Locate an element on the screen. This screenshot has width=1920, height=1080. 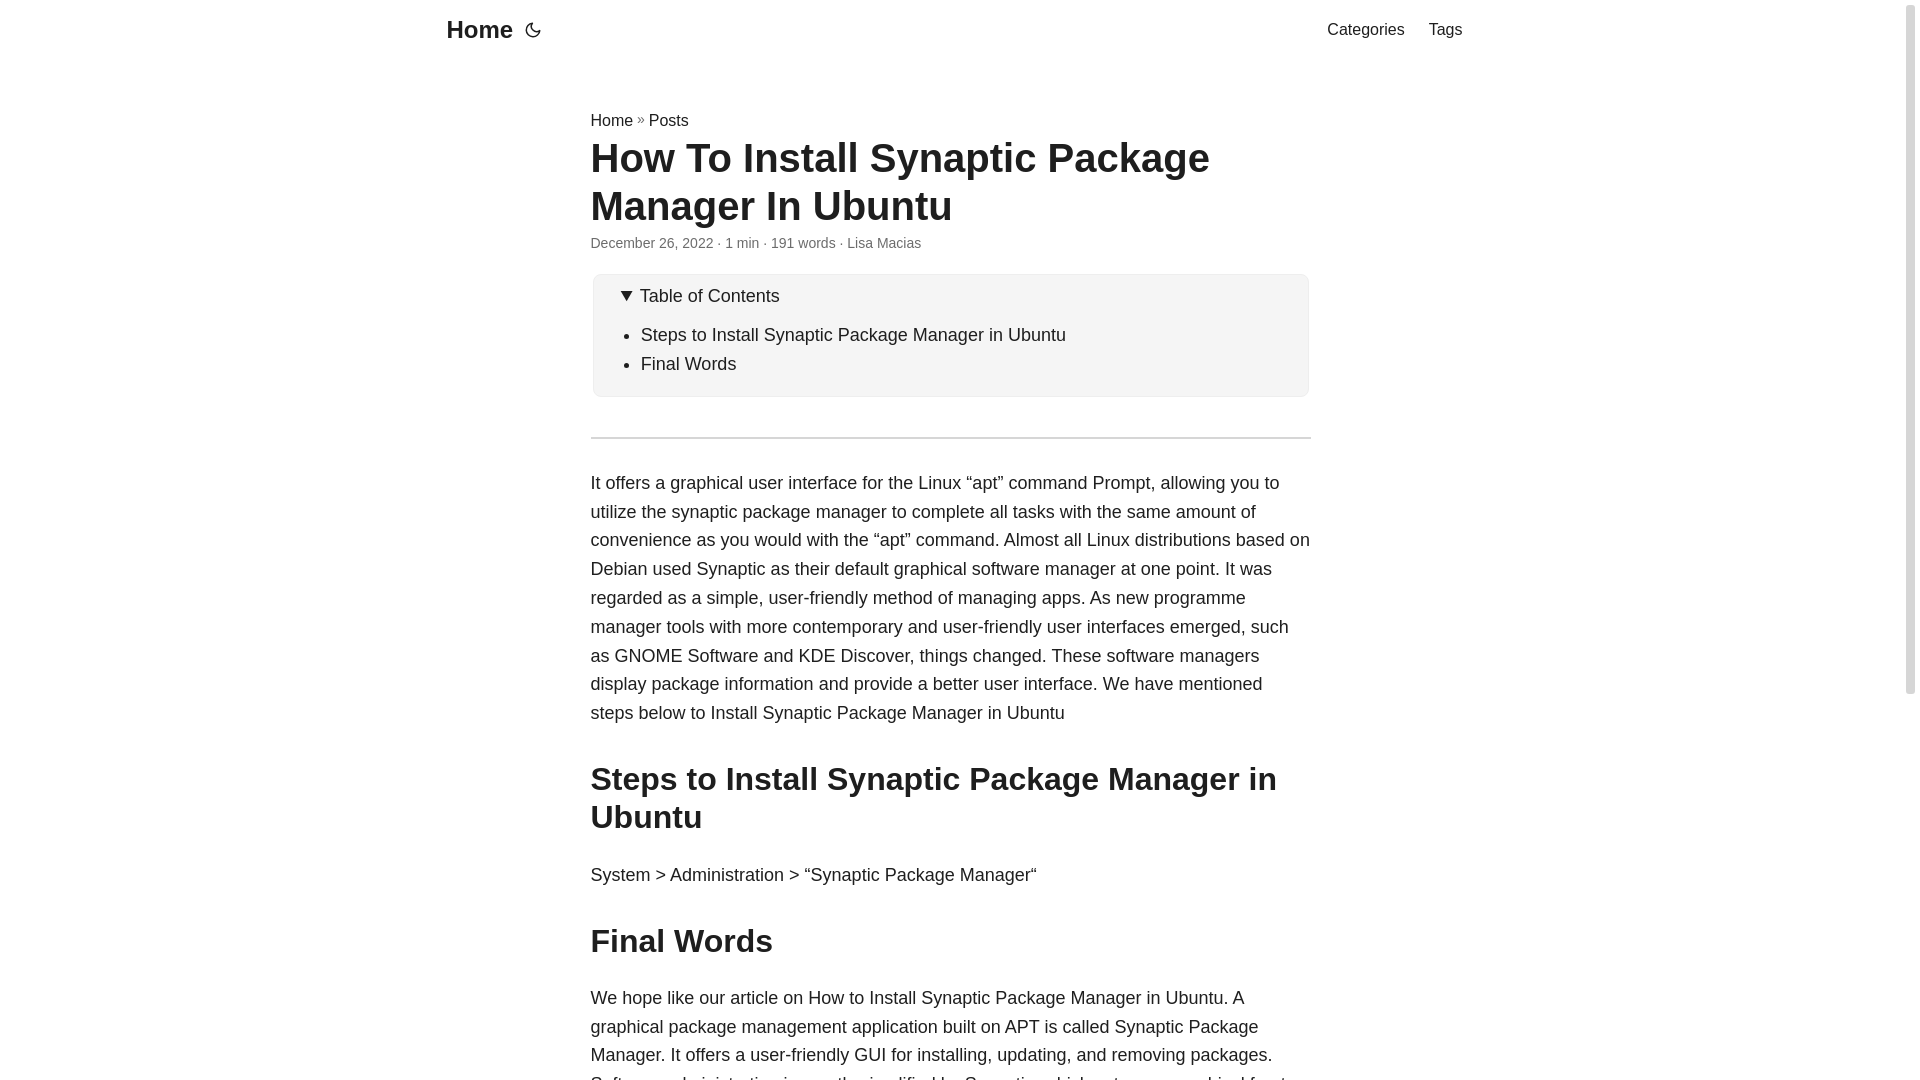
Home is located at coordinates (474, 30).